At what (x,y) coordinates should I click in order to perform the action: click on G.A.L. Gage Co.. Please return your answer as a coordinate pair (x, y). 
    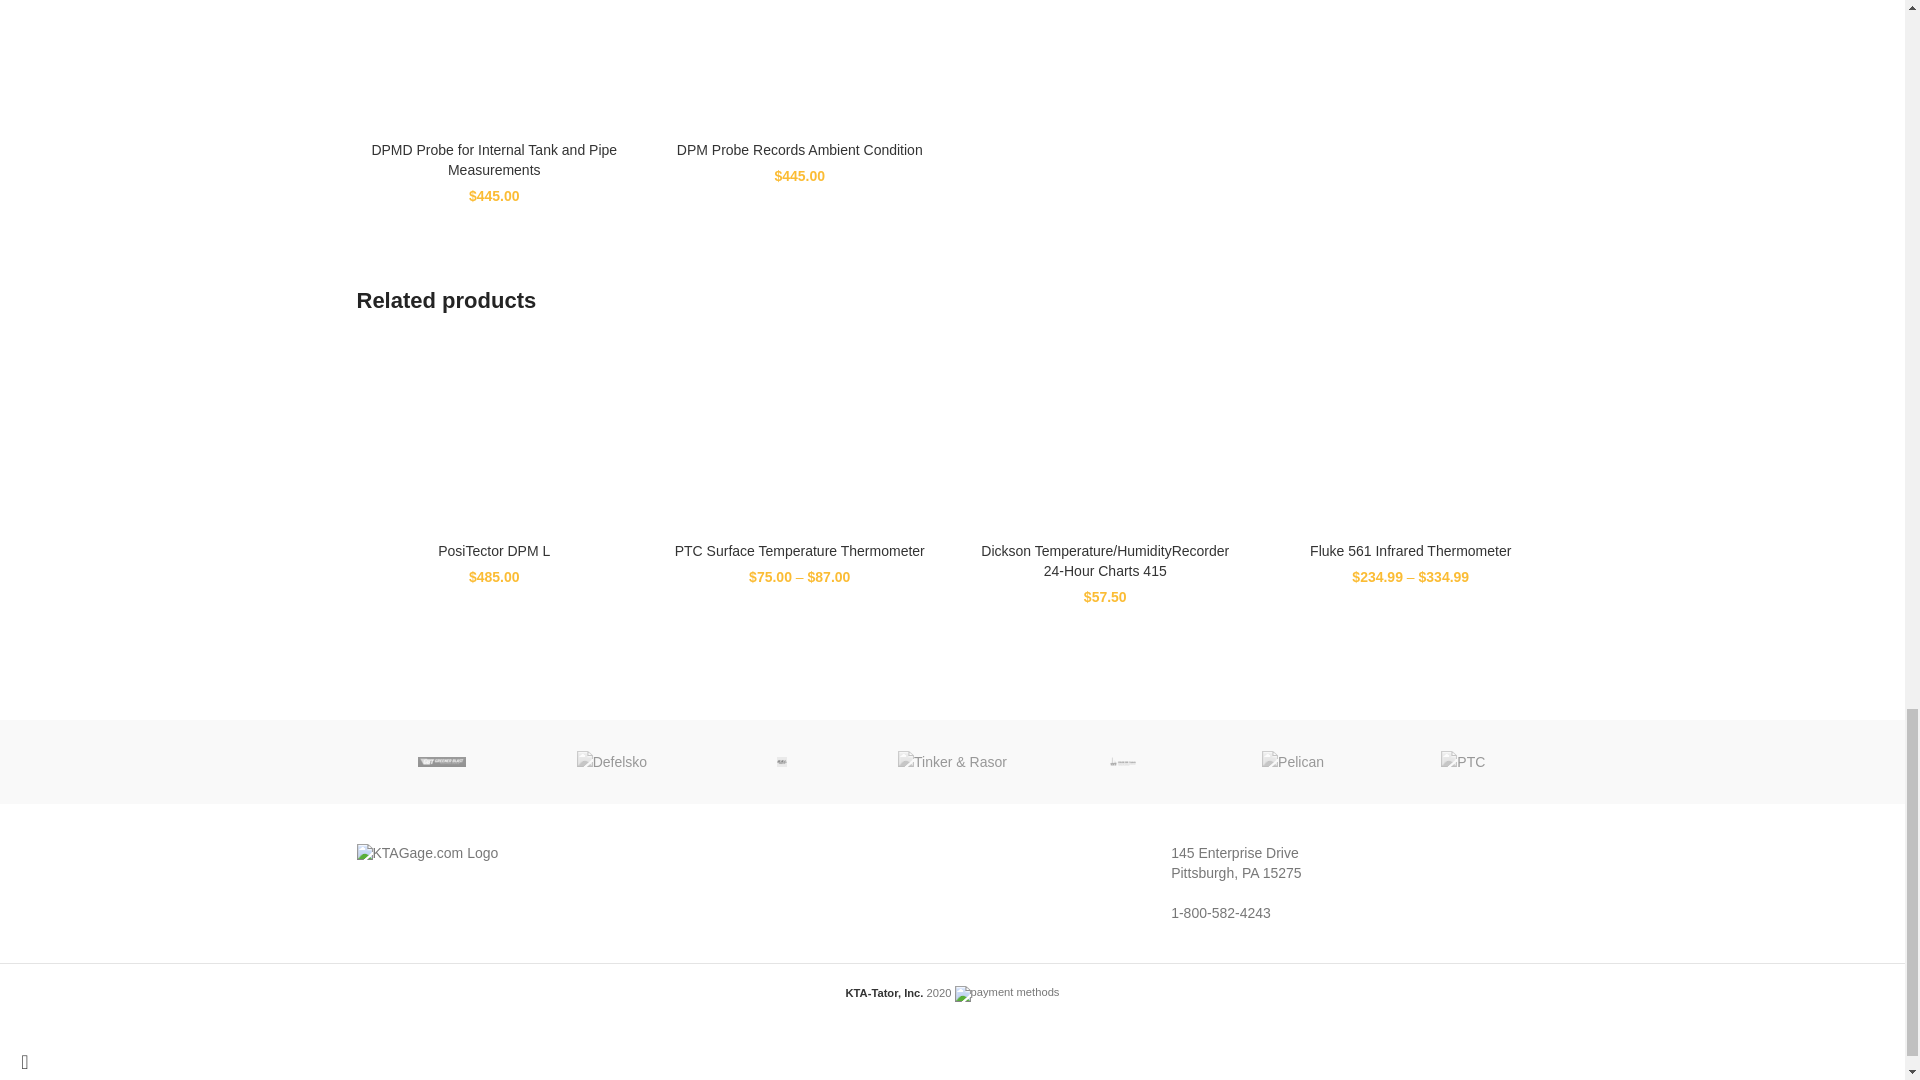
    Looking at the image, I should click on (782, 762).